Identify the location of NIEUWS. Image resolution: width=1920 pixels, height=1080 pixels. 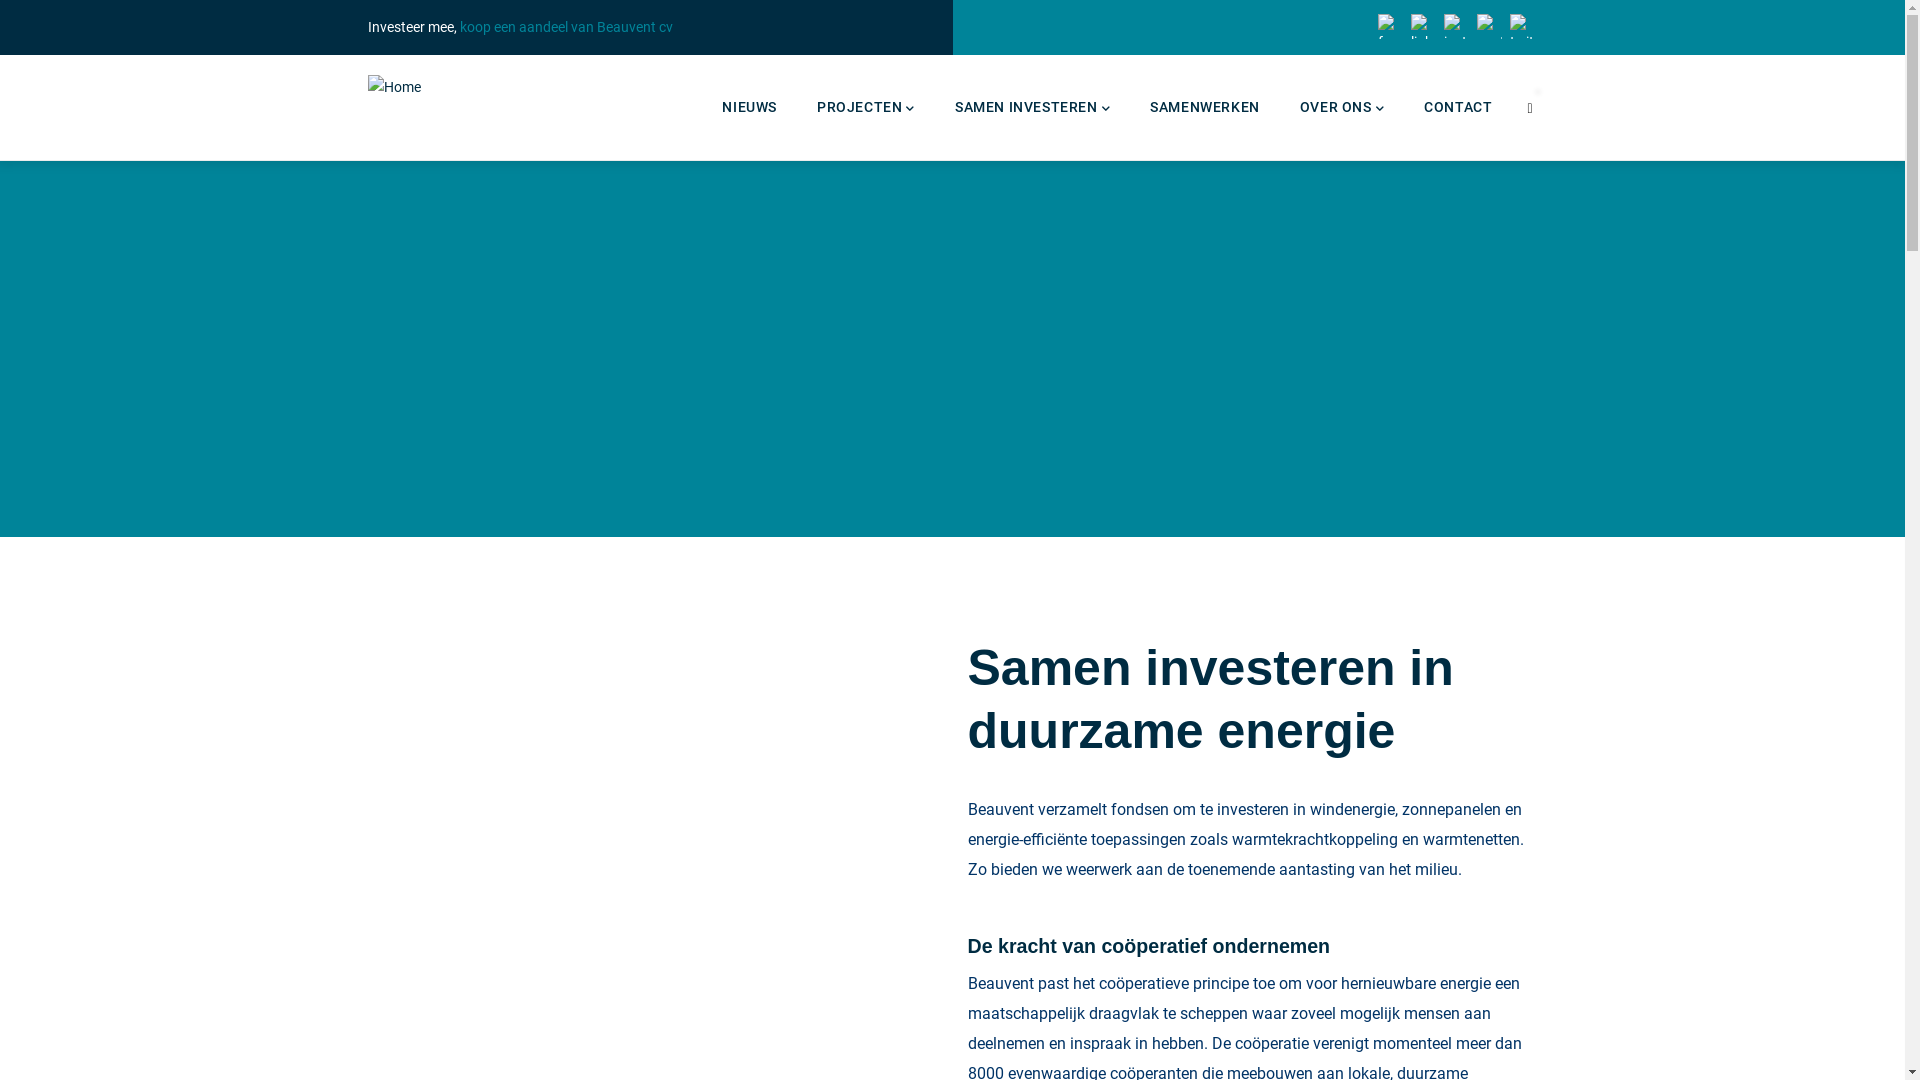
(750, 108).